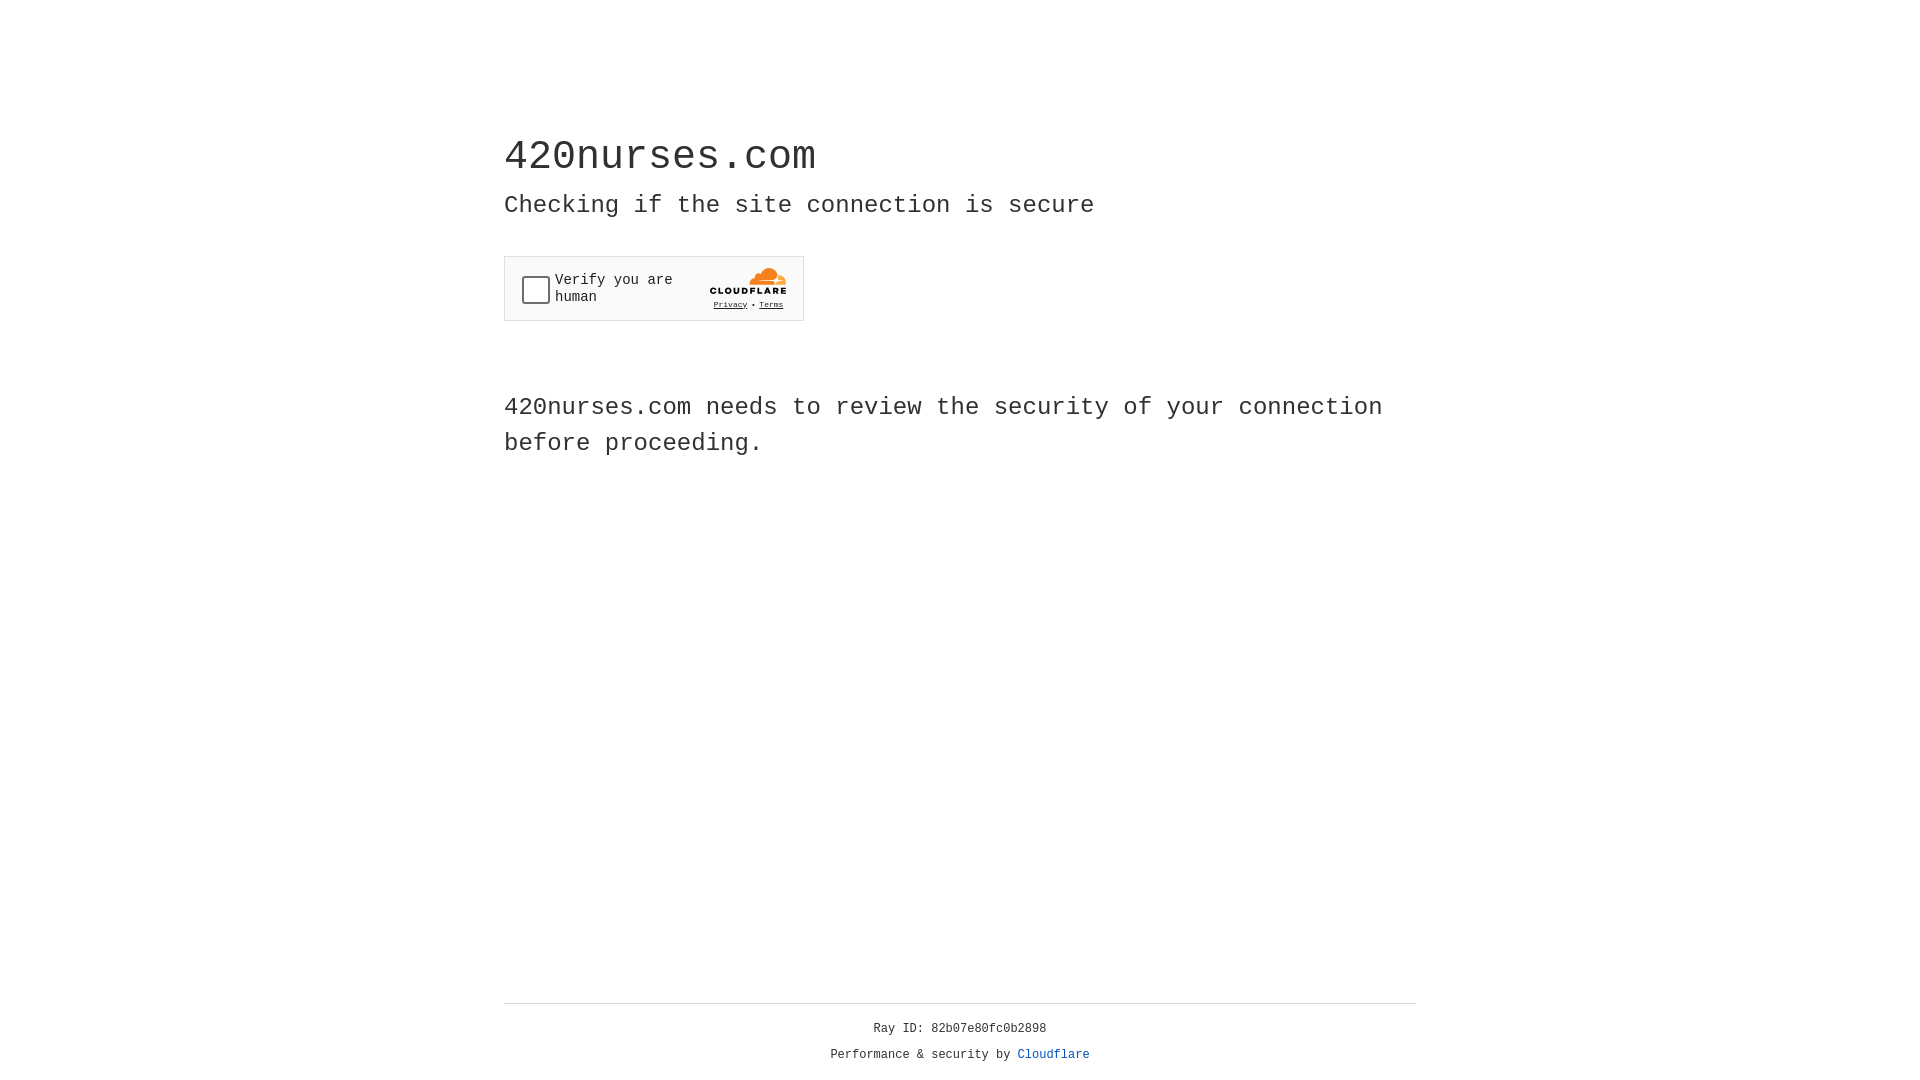  I want to click on Cloudflare, so click(1054, 1055).